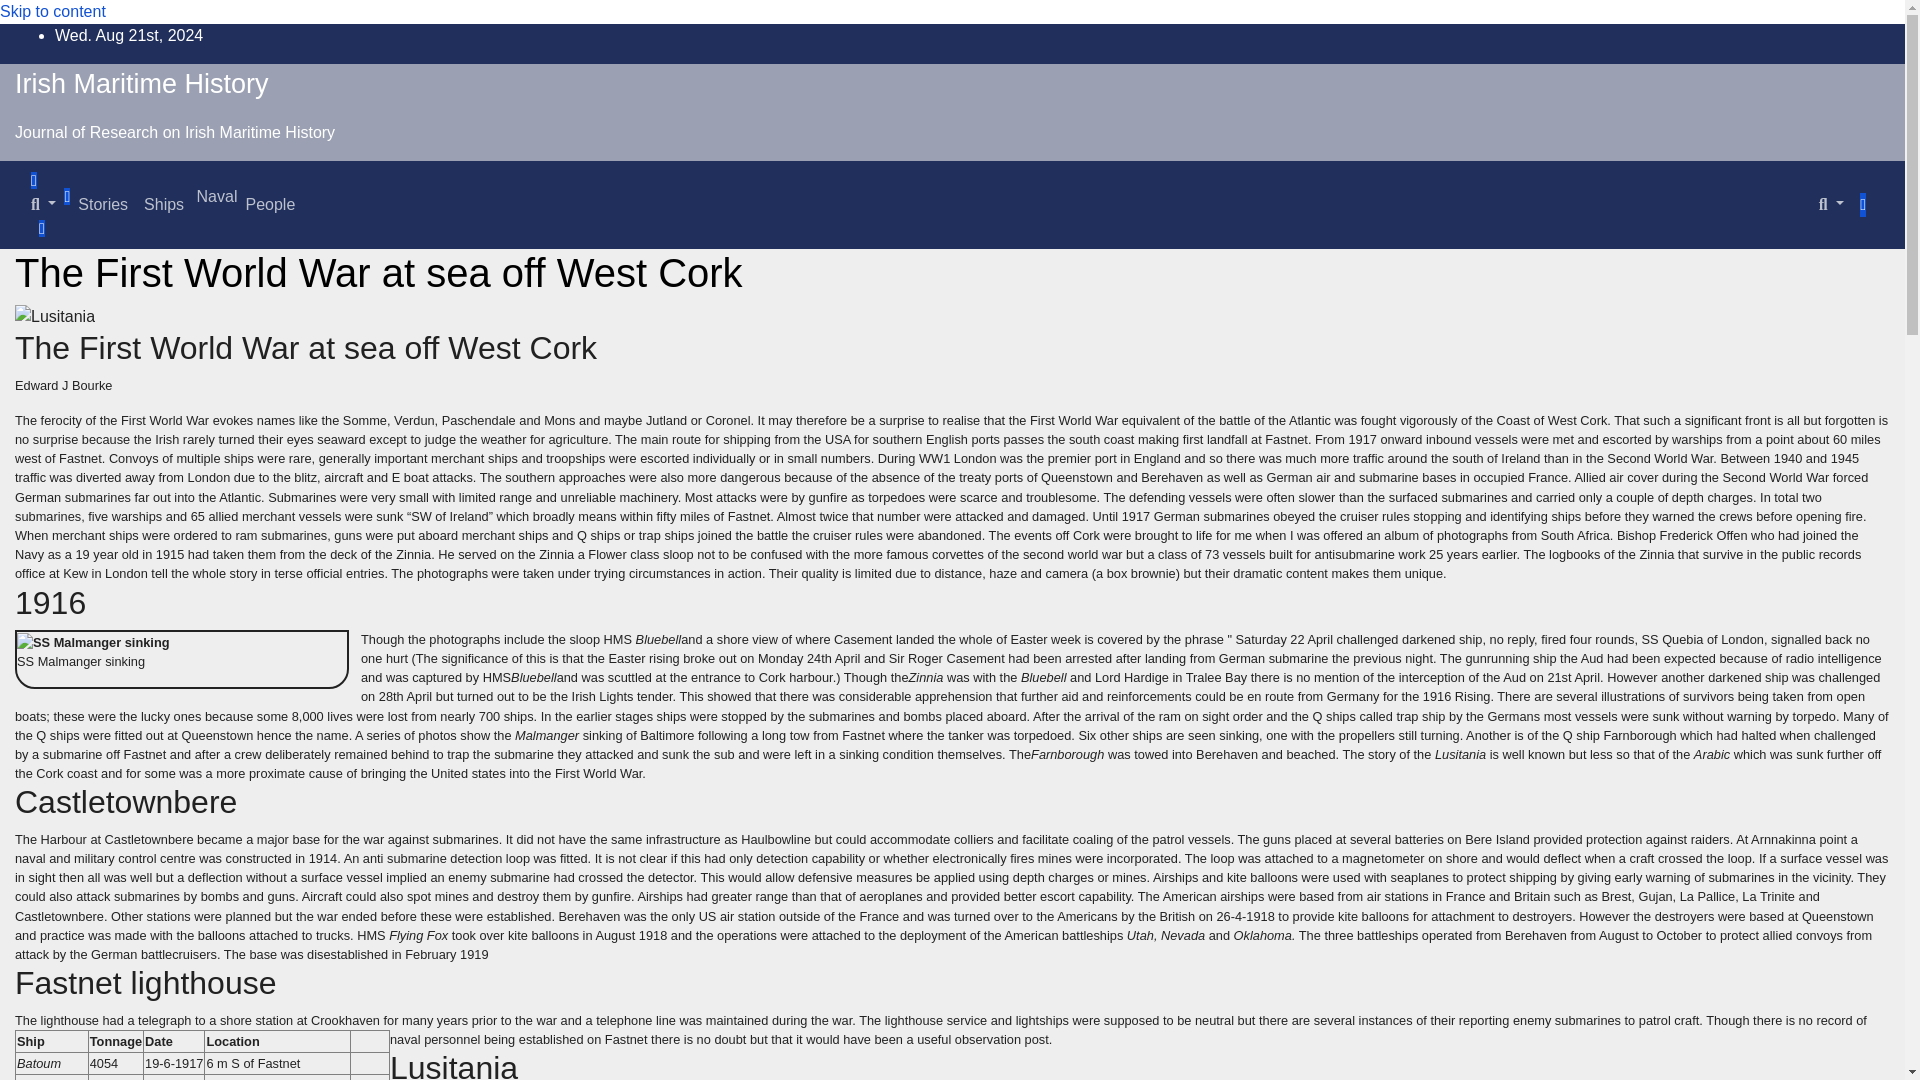  Describe the element at coordinates (214, 196) in the screenshot. I see ` Naval` at that location.